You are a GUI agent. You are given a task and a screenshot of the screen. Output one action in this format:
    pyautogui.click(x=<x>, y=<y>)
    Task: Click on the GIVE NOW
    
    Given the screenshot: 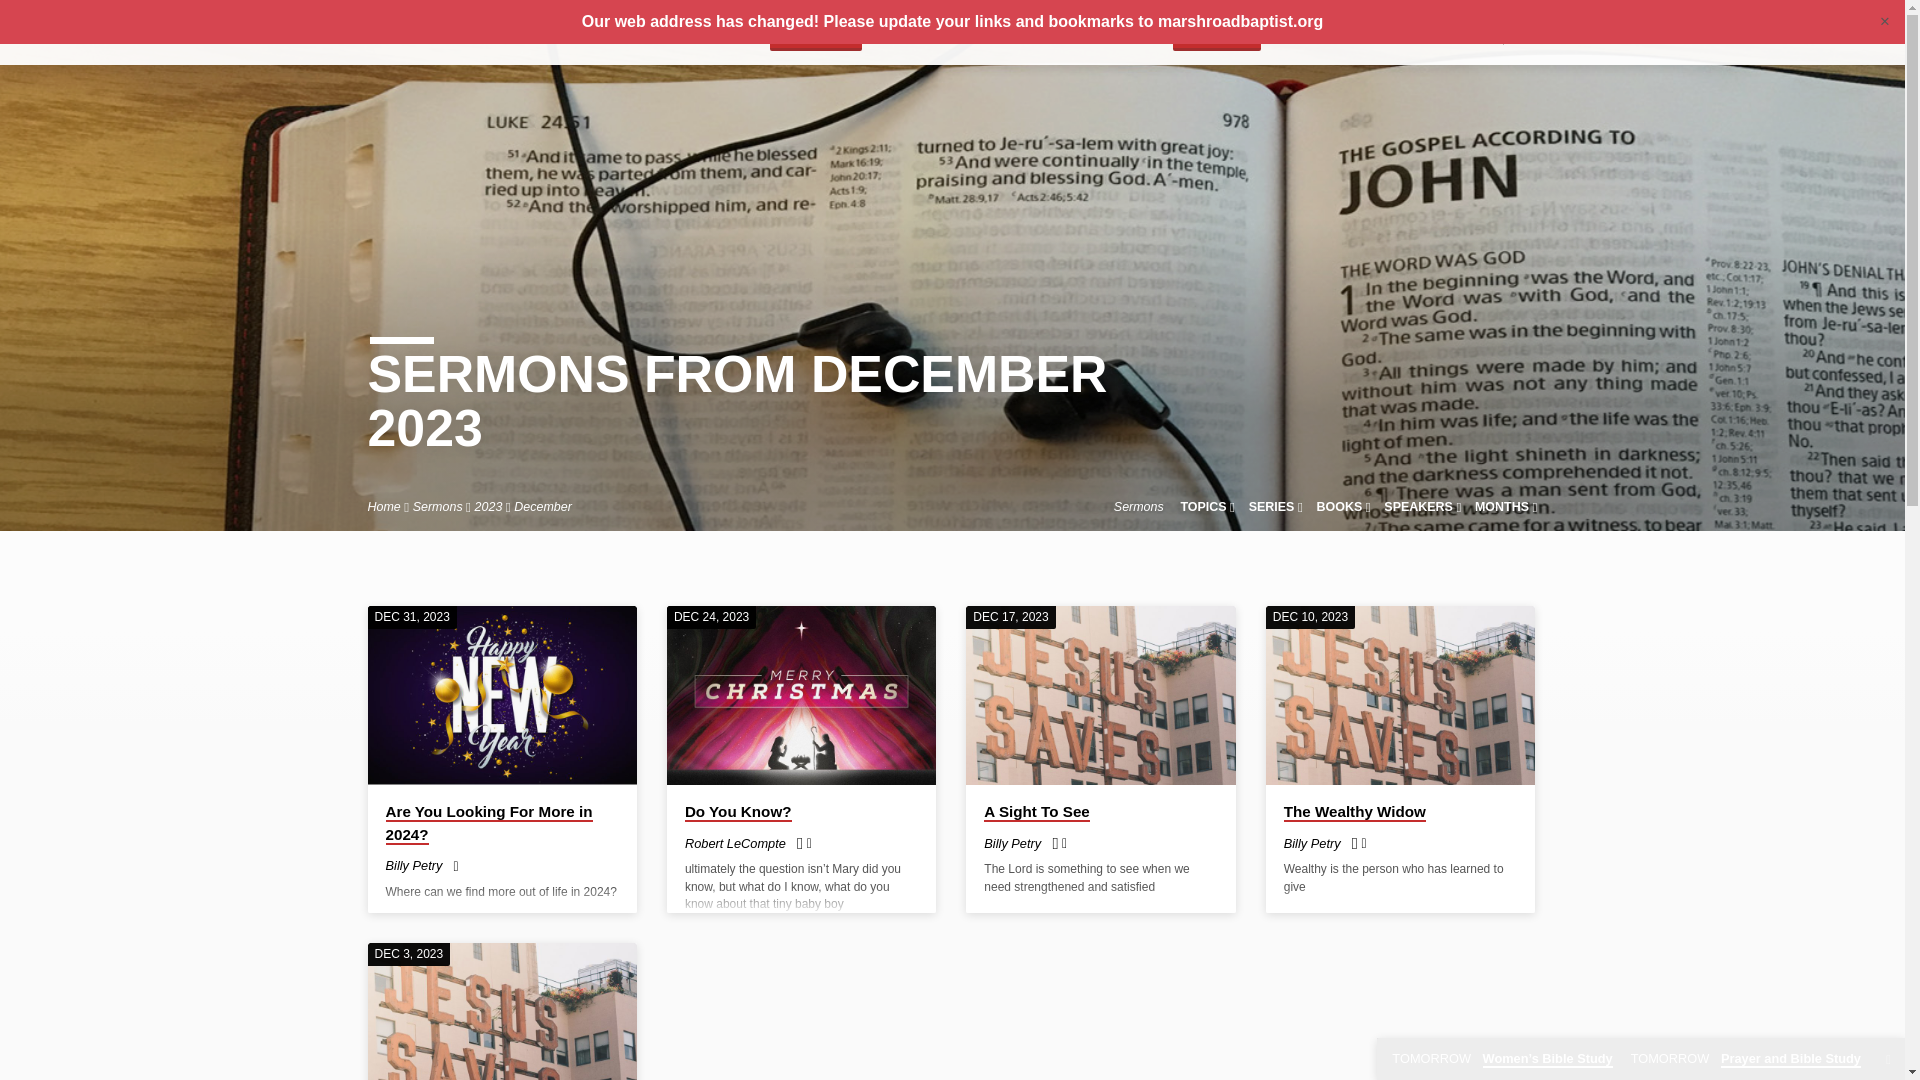 What is the action you would take?
    pyautogui.click(x=1217, y=34)
    